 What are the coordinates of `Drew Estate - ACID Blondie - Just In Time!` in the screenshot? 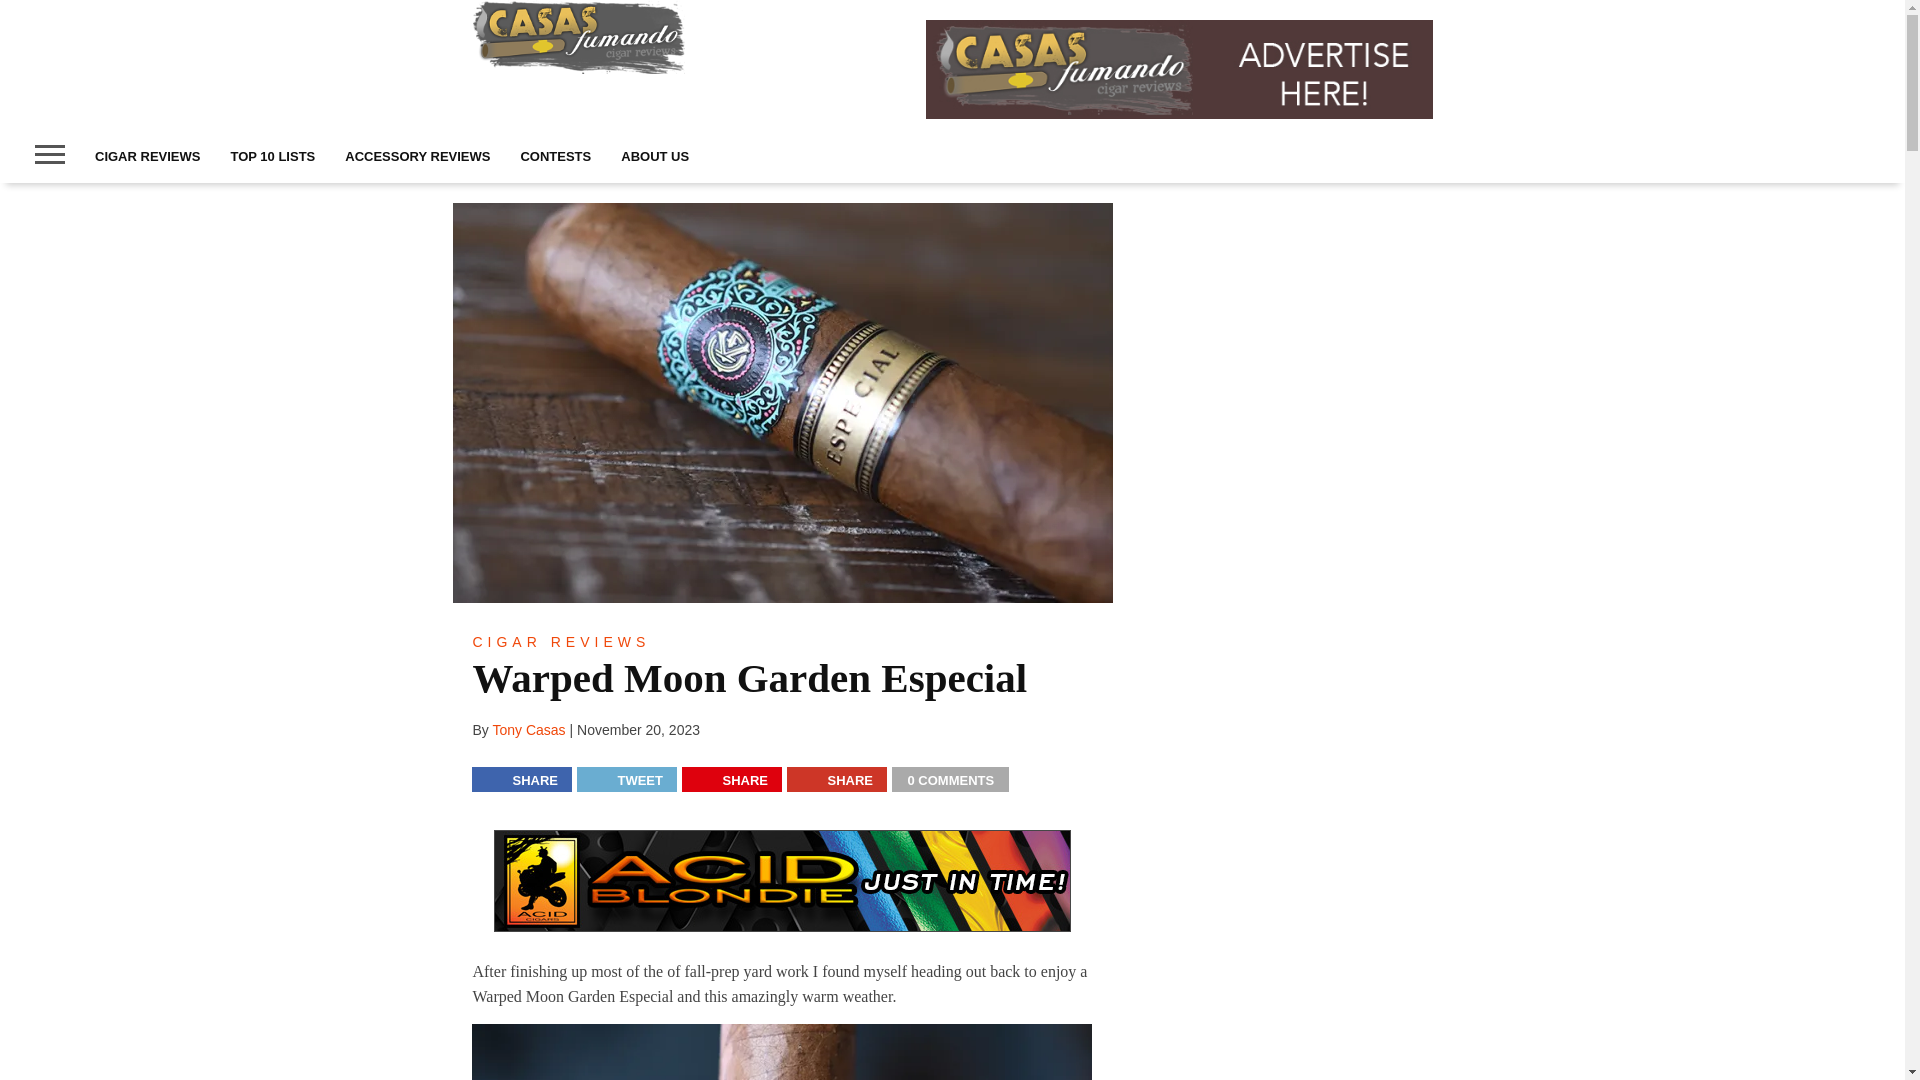 It's located at (782, 881).